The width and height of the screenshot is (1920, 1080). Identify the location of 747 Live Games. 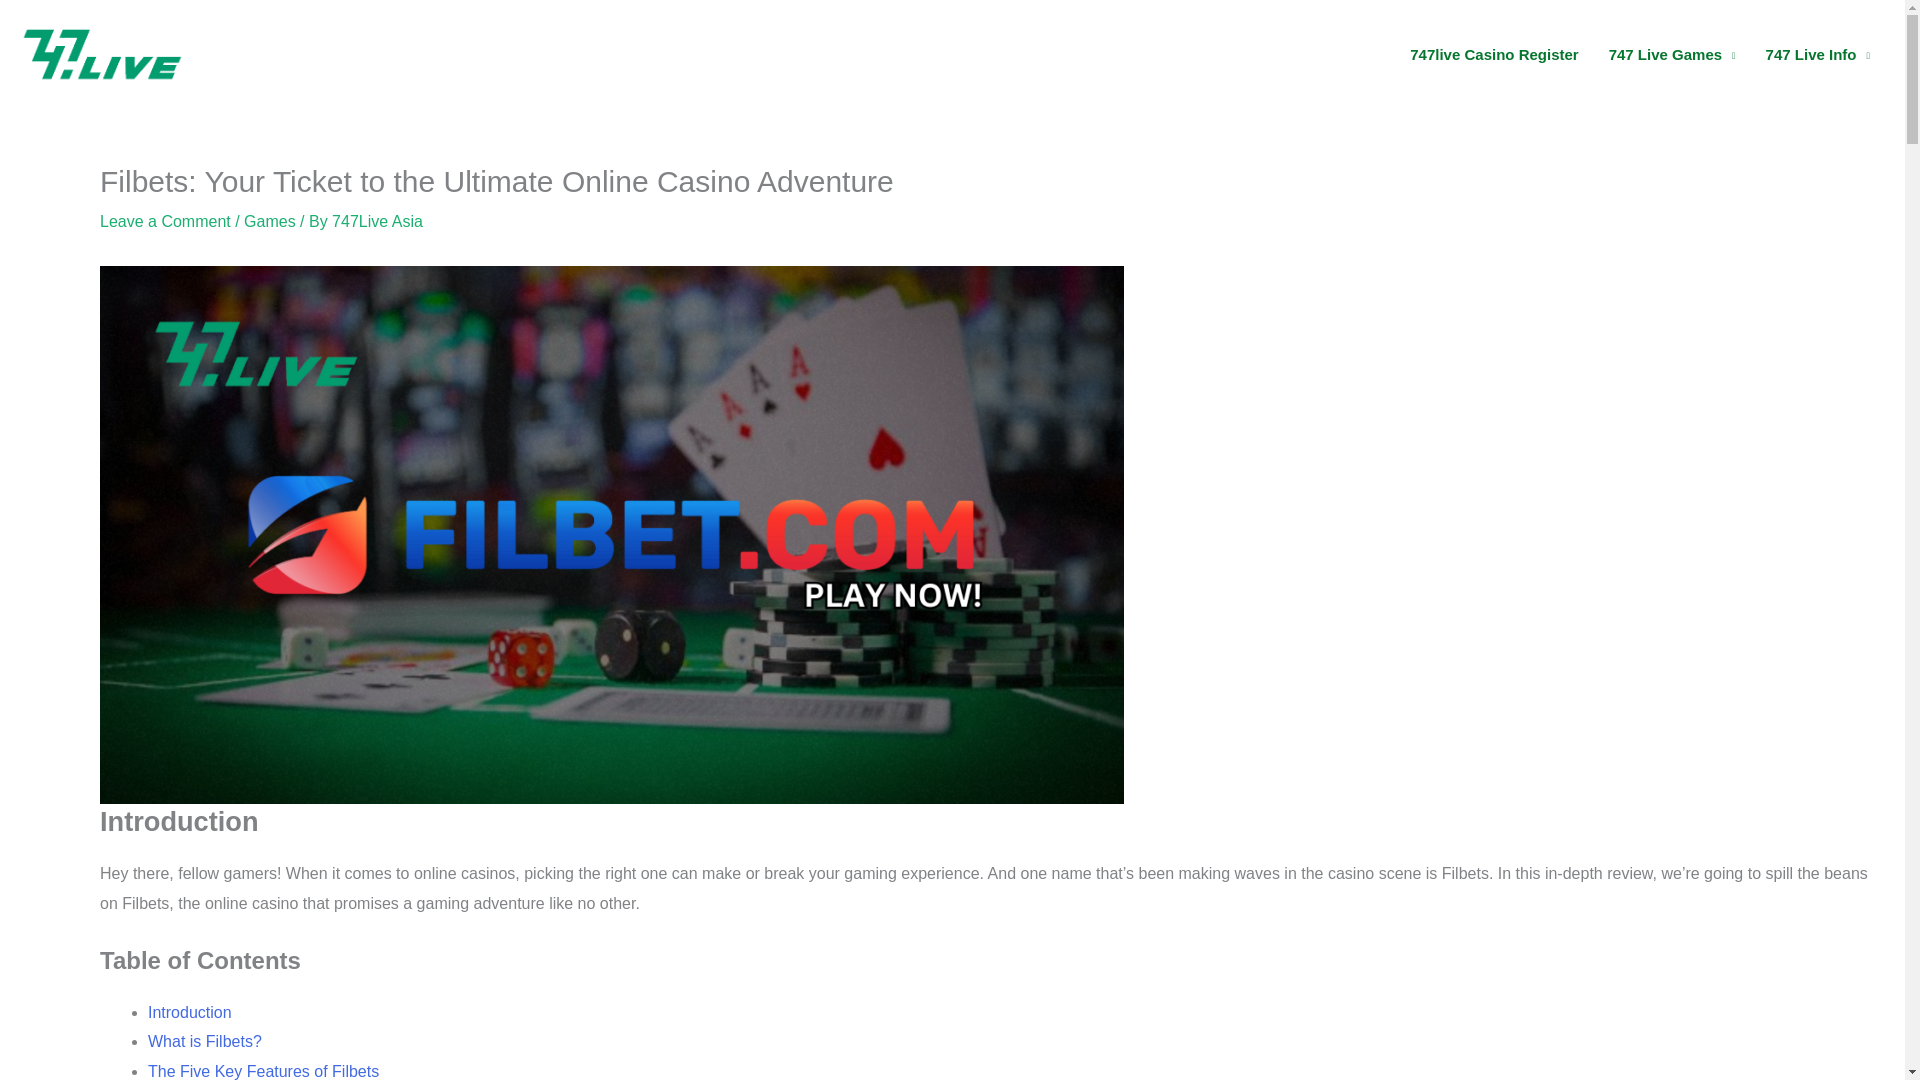
(1672, 54).